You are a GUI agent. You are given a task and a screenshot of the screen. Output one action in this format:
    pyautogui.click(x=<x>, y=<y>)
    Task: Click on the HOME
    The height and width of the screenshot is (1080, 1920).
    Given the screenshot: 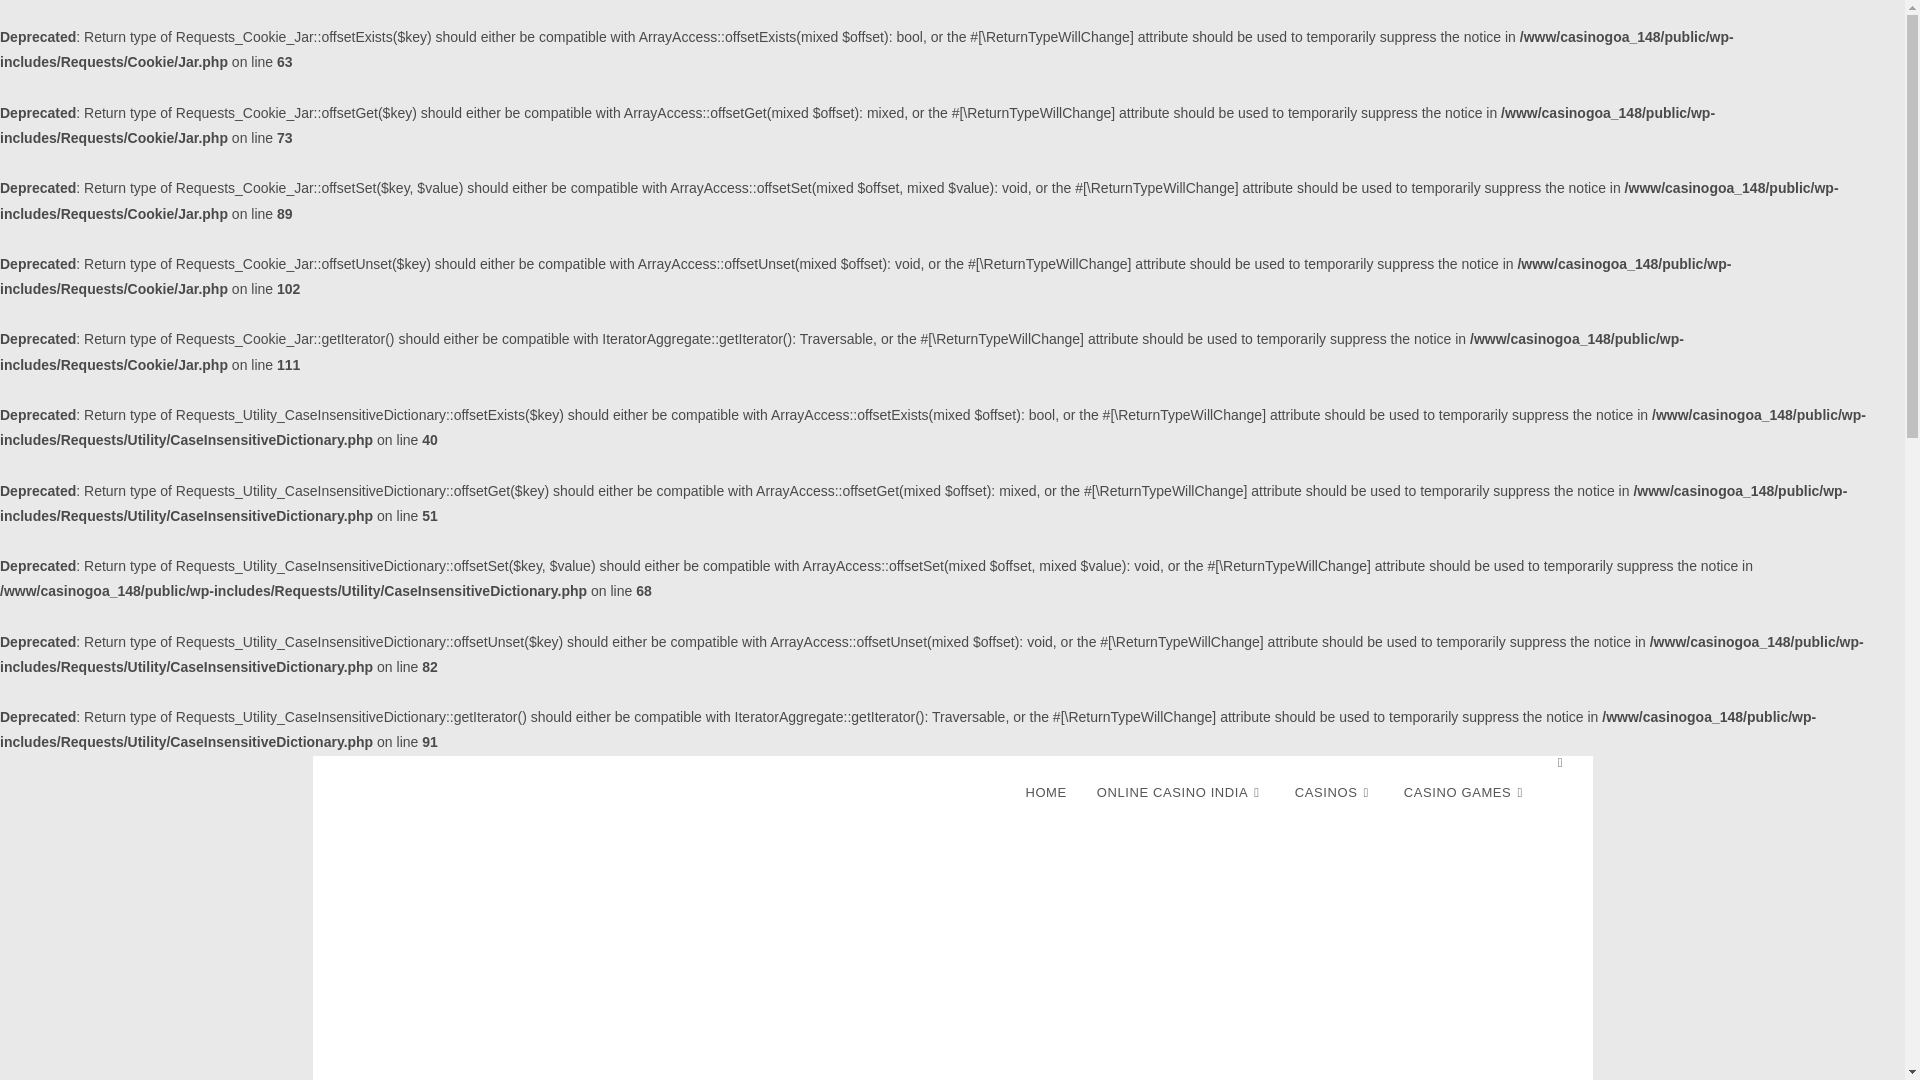 What is the action you would take?
    pyautogui.click(x=1044, y=793)
    